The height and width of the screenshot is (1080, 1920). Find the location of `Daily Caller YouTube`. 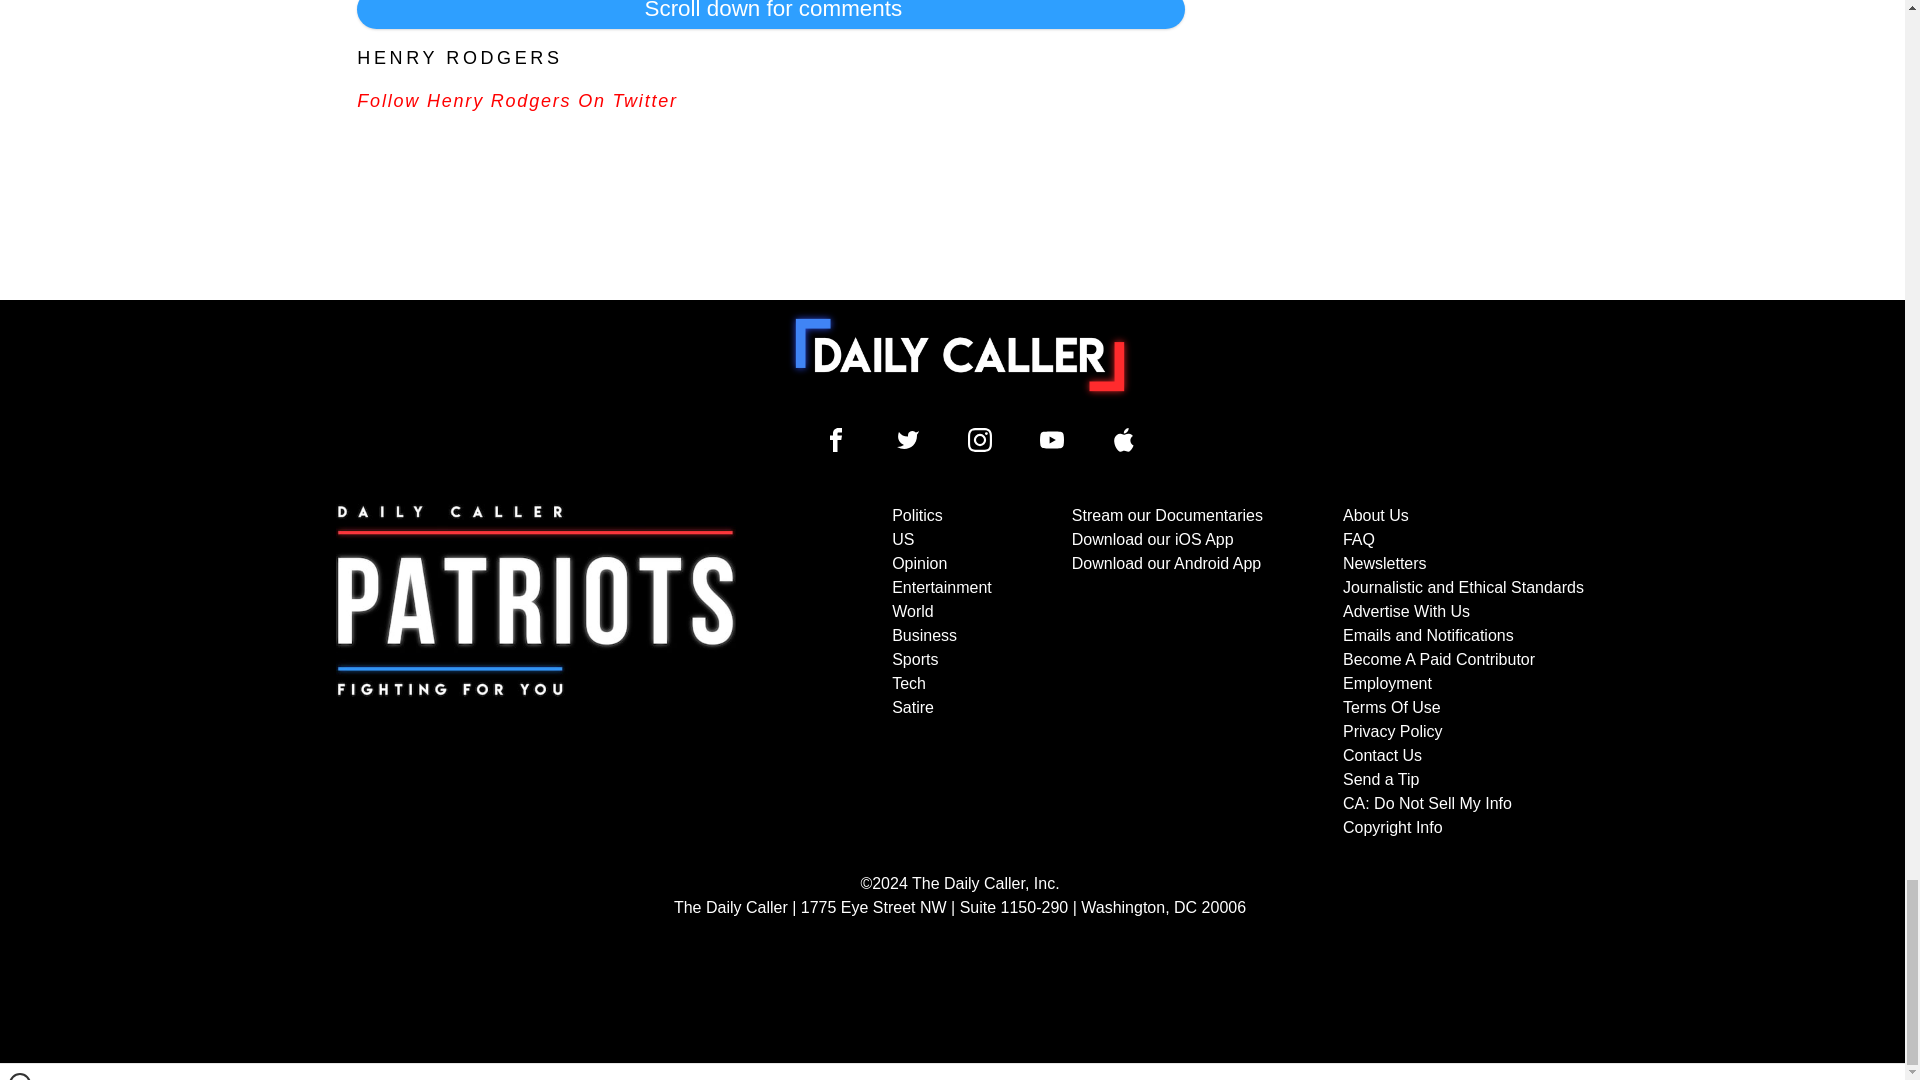

Daily Caller YouTube is located at coordinates (1052, 440).